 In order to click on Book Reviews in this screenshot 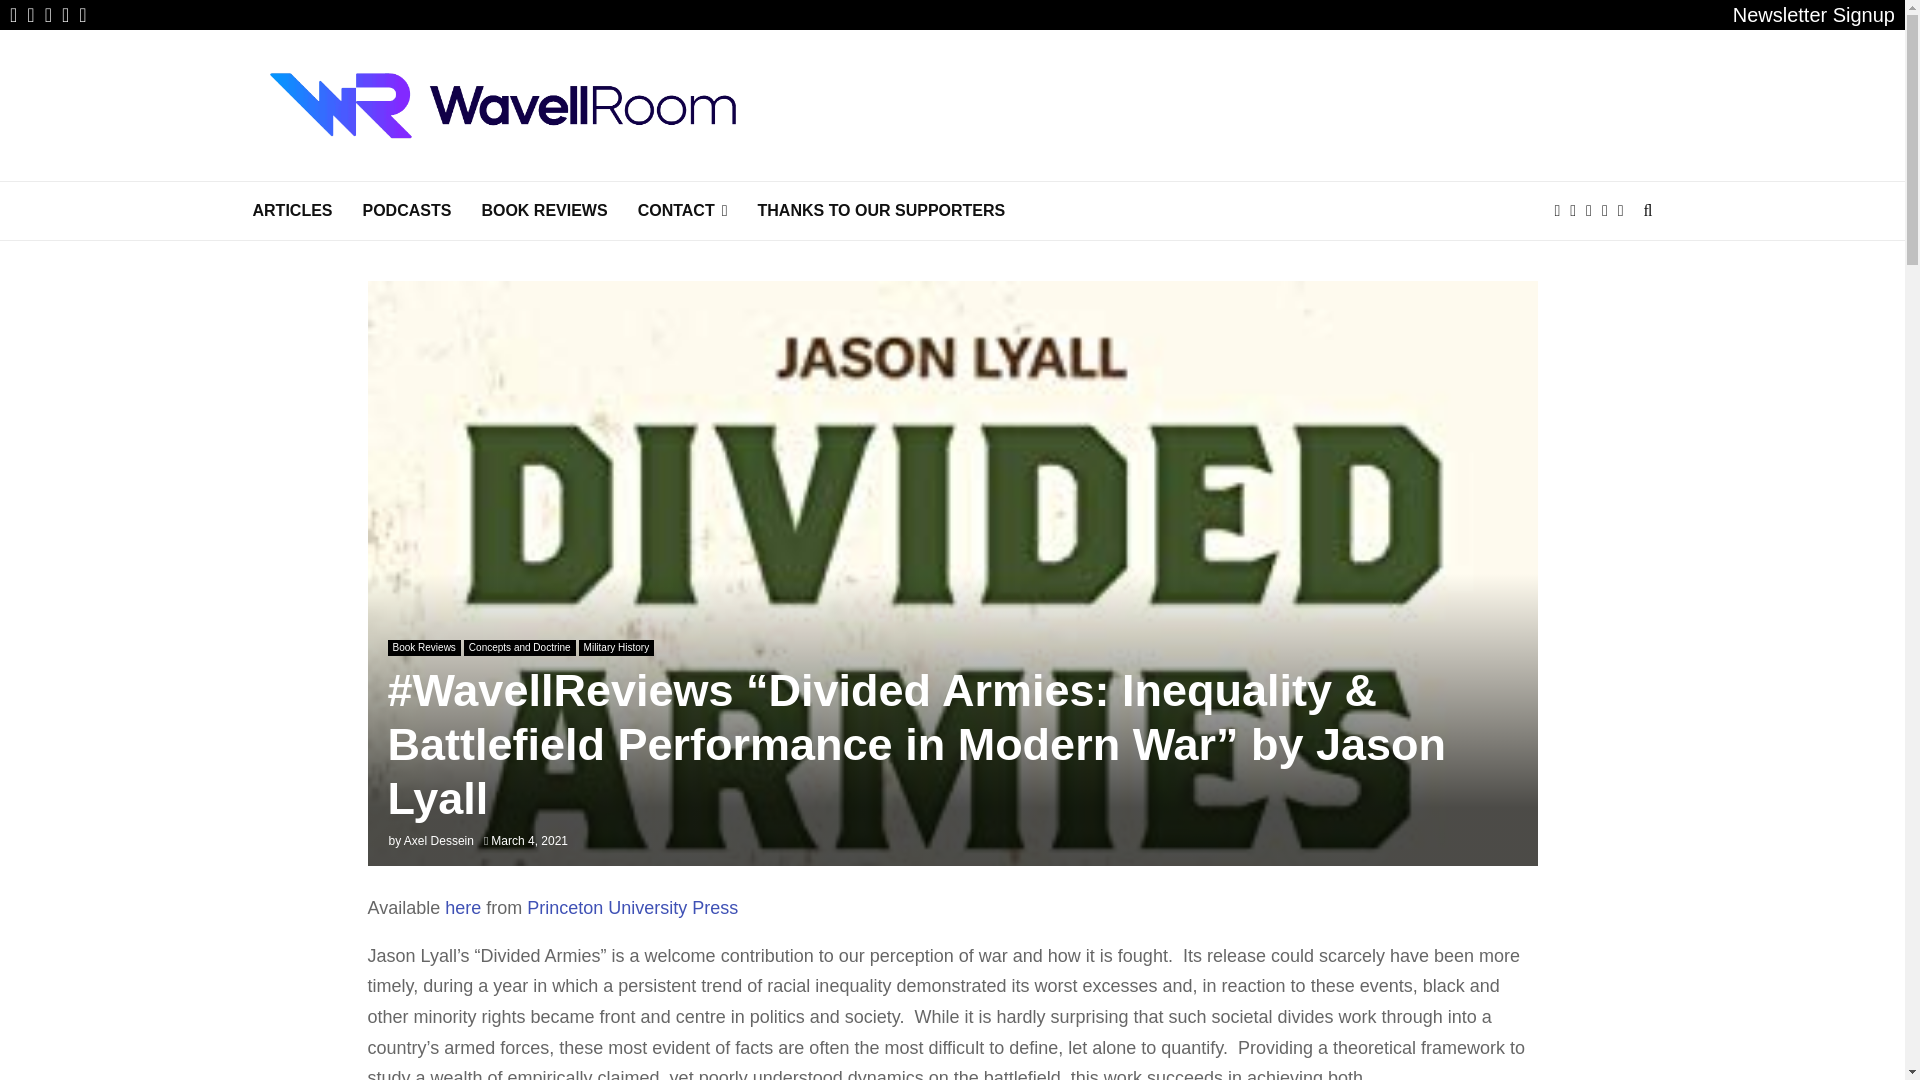, I will do `click(424, 648)`.